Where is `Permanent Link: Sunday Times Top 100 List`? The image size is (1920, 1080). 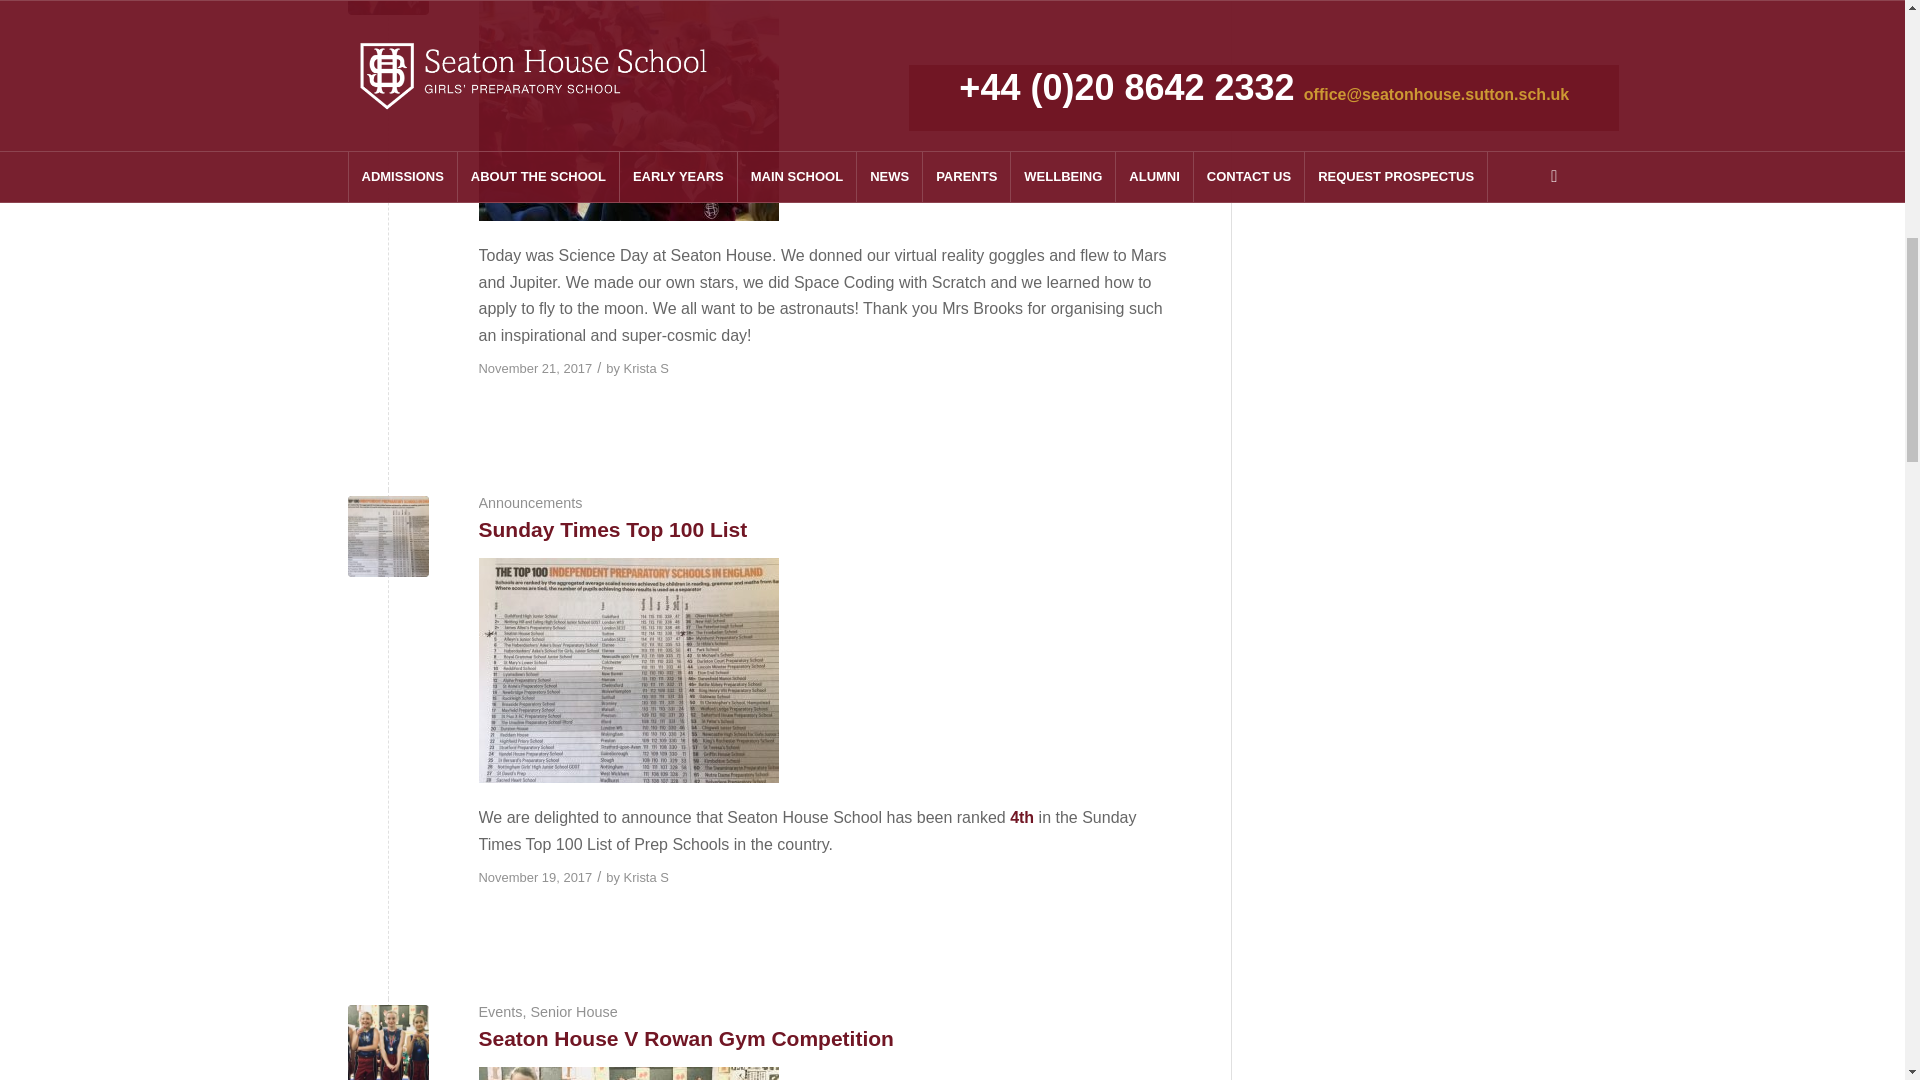
Permanent Link: Sunday Times Top 100 List is located at coordinates (612, 530).